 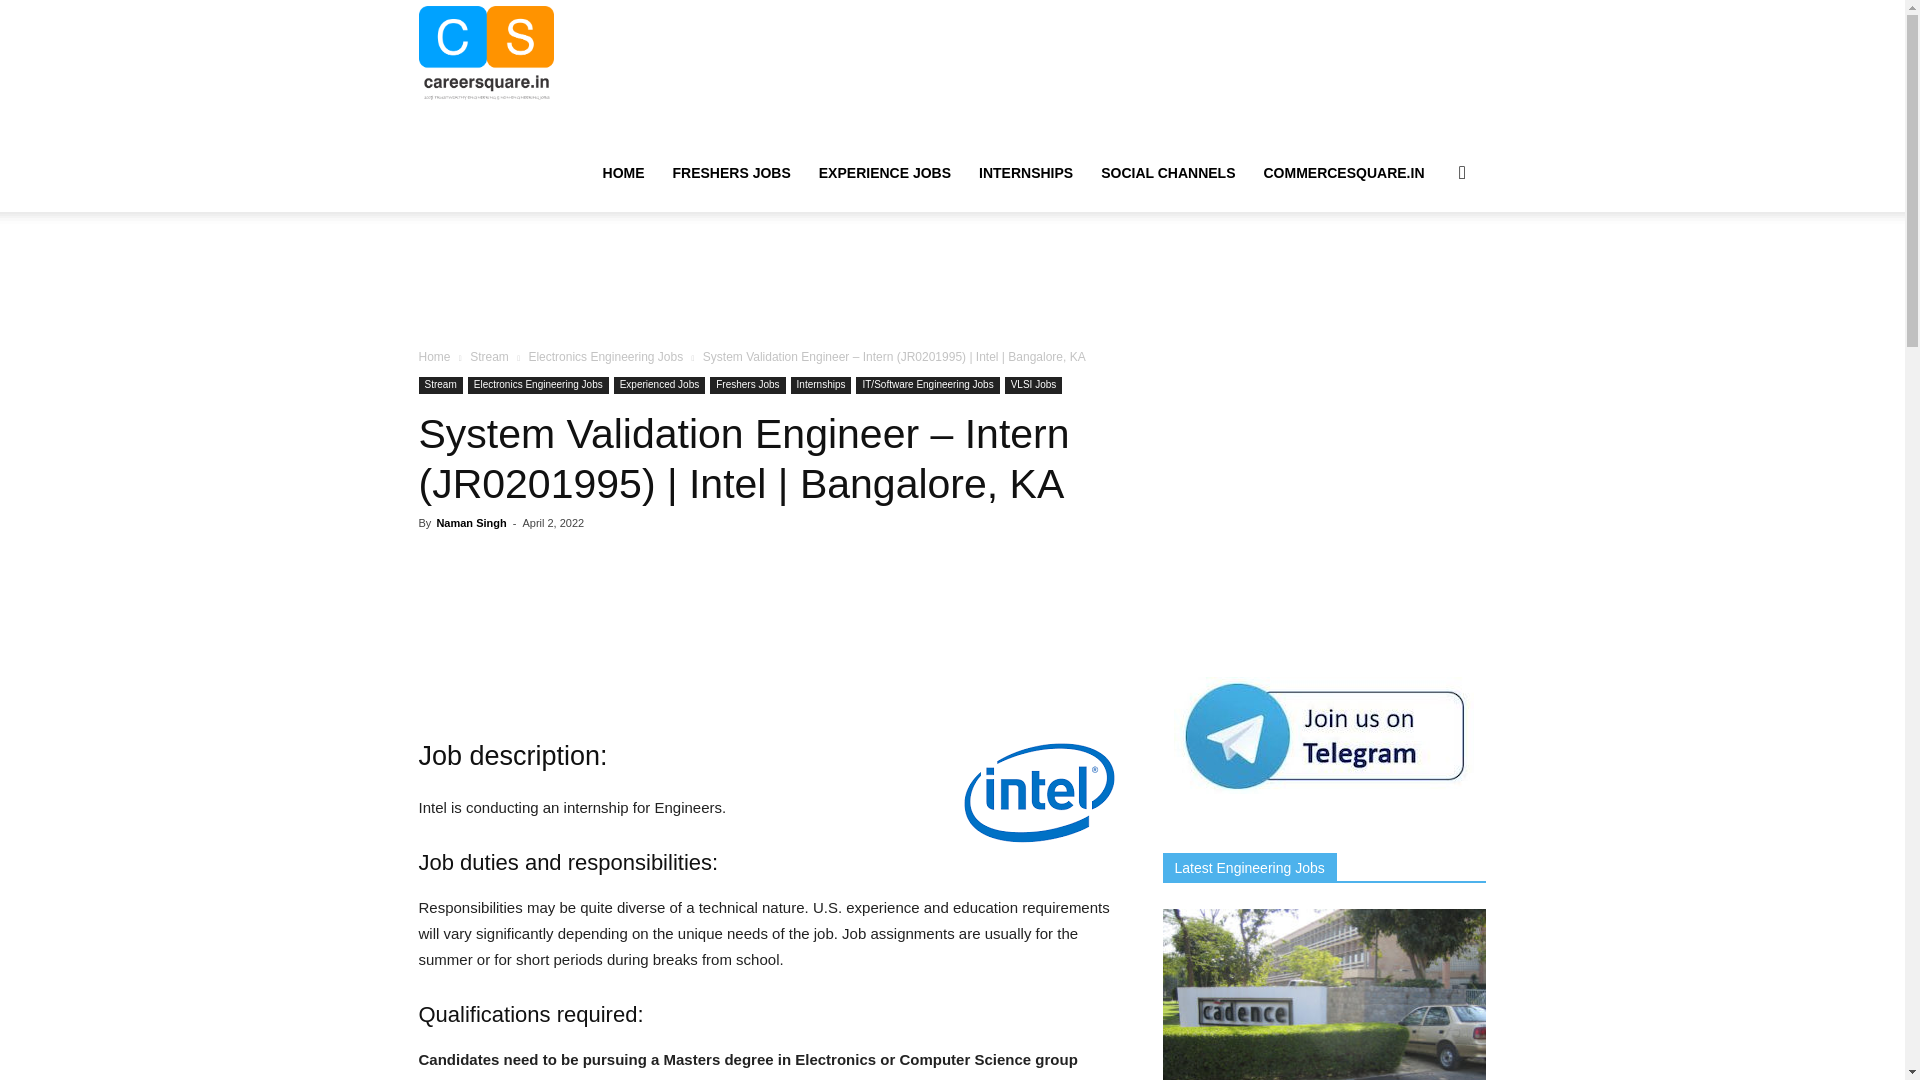 I want to click on Experienced Jobs, so click(x=660, y=385).